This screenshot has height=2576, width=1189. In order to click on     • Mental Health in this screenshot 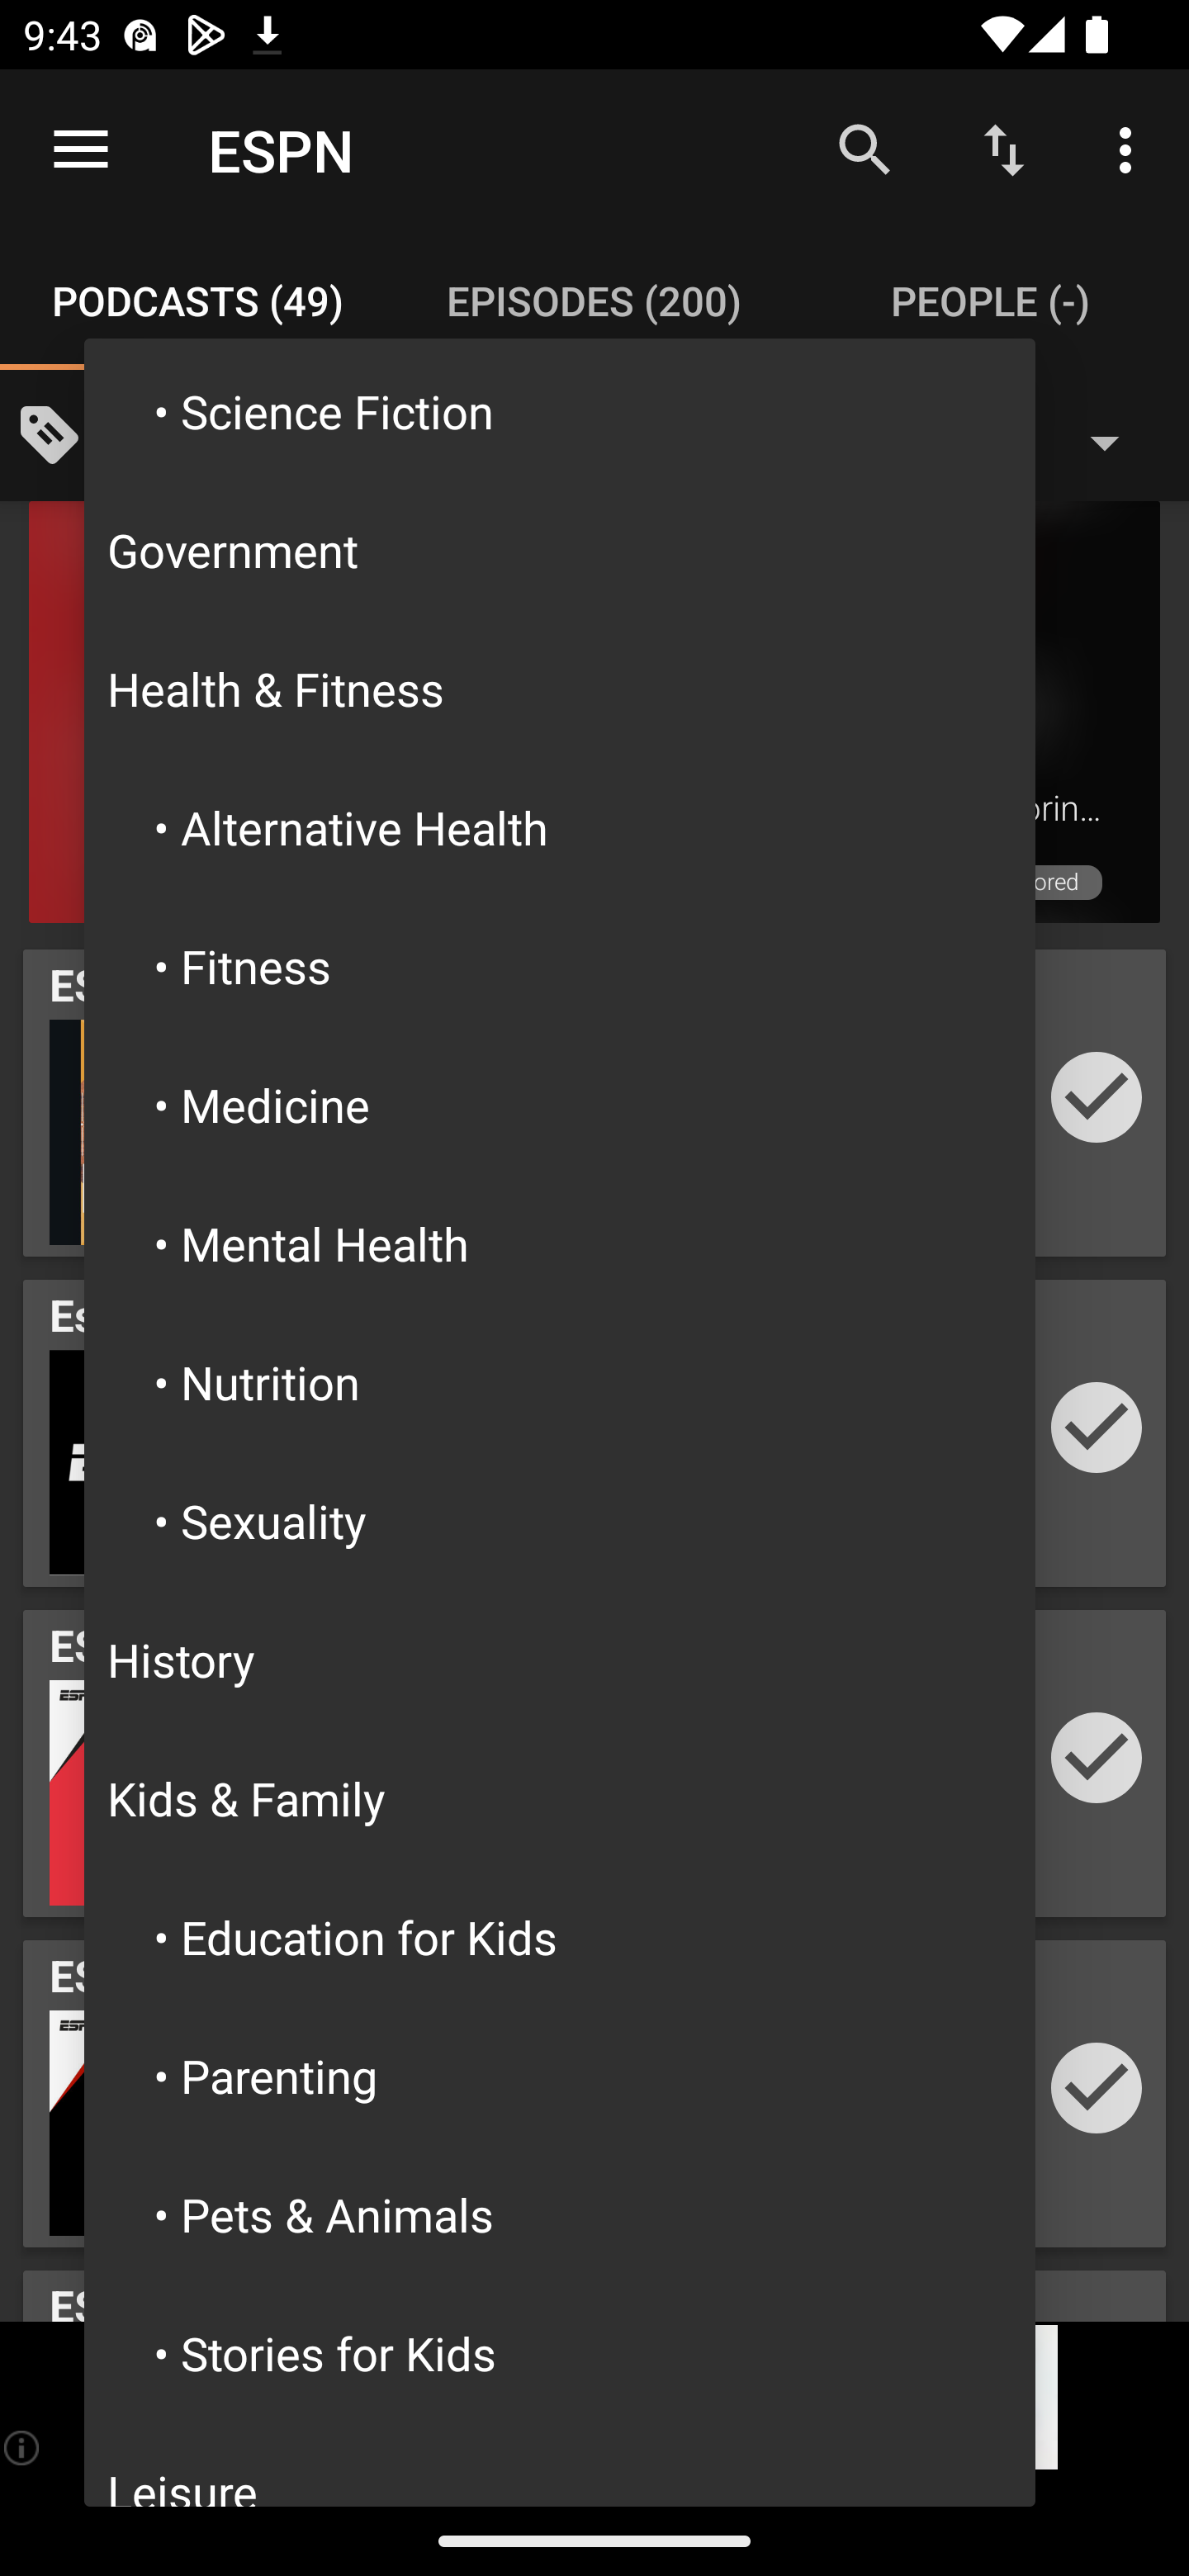, I will do `click(560, 1243)`.